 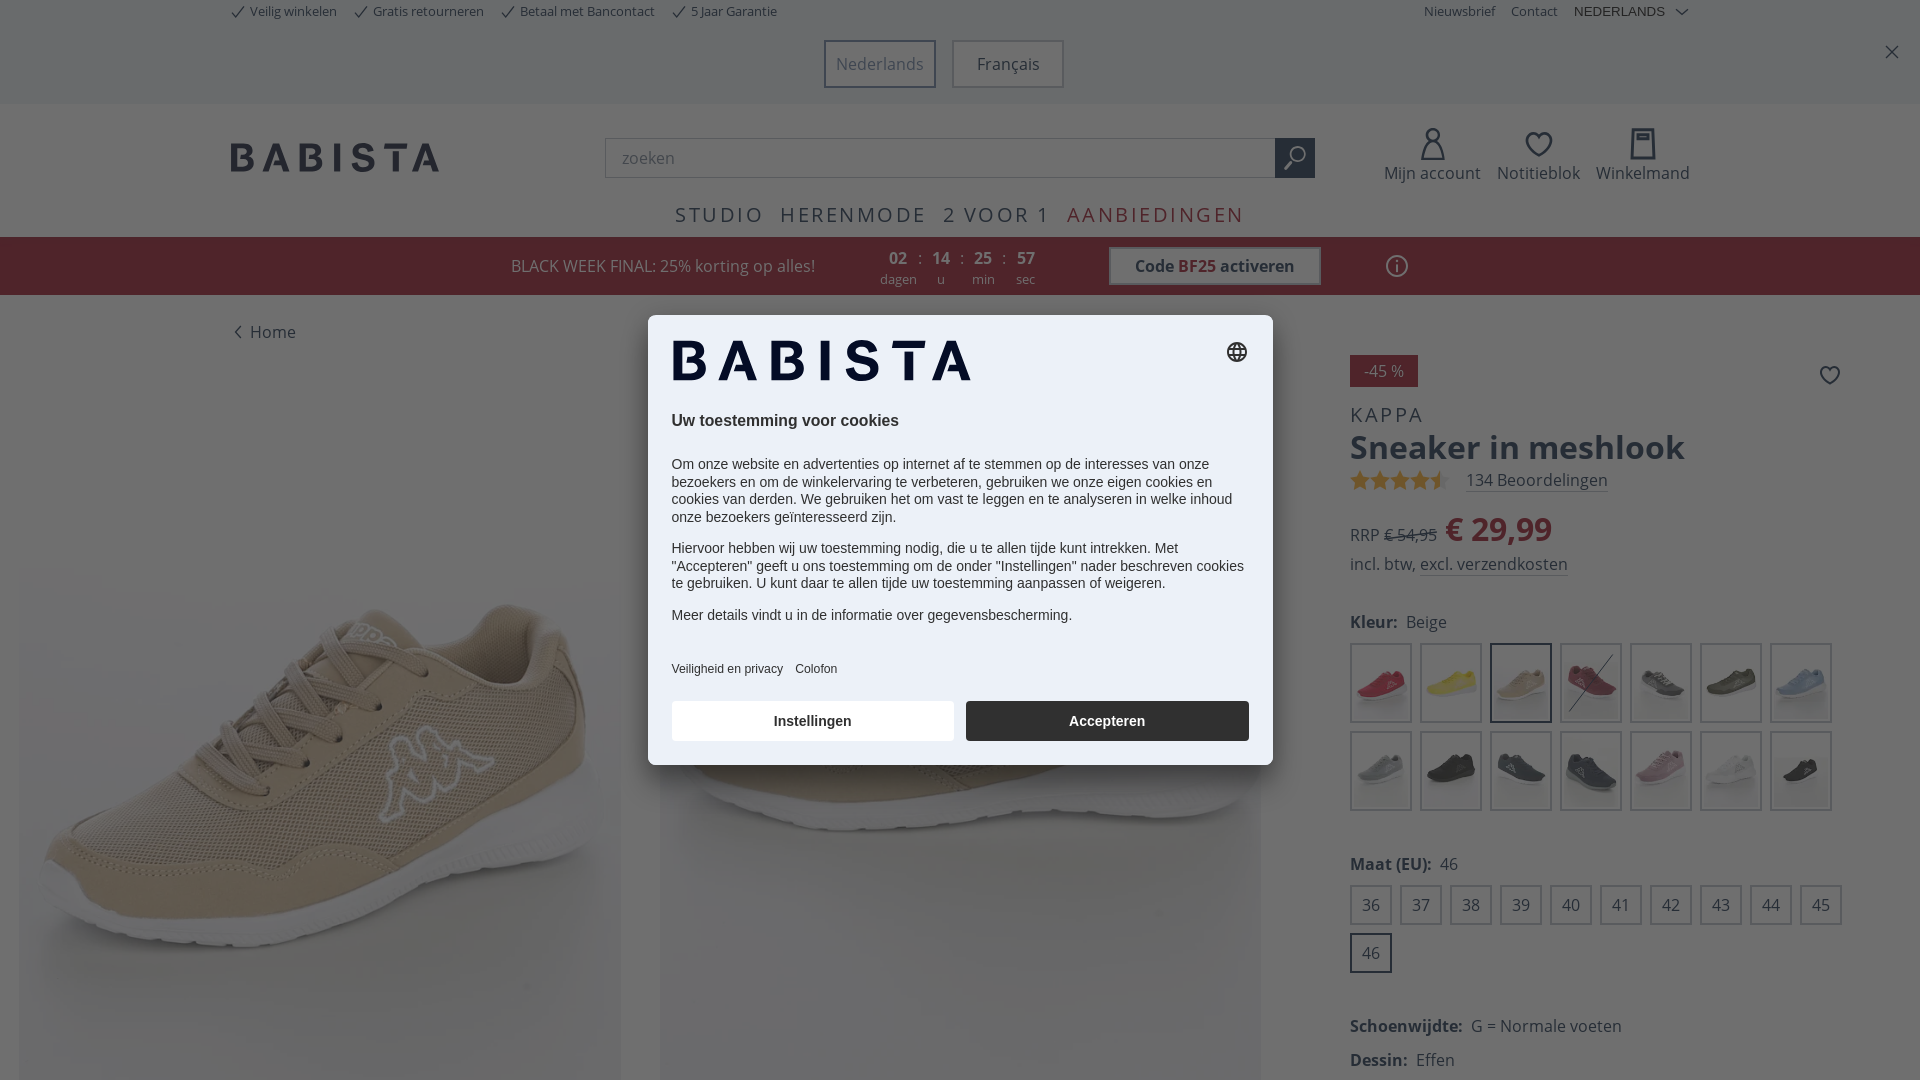 What do you see at coordinates (1451, 771) in the screenshot?
I see `Lichtgrijs/Grijs` at bounding box center [1451, 771].